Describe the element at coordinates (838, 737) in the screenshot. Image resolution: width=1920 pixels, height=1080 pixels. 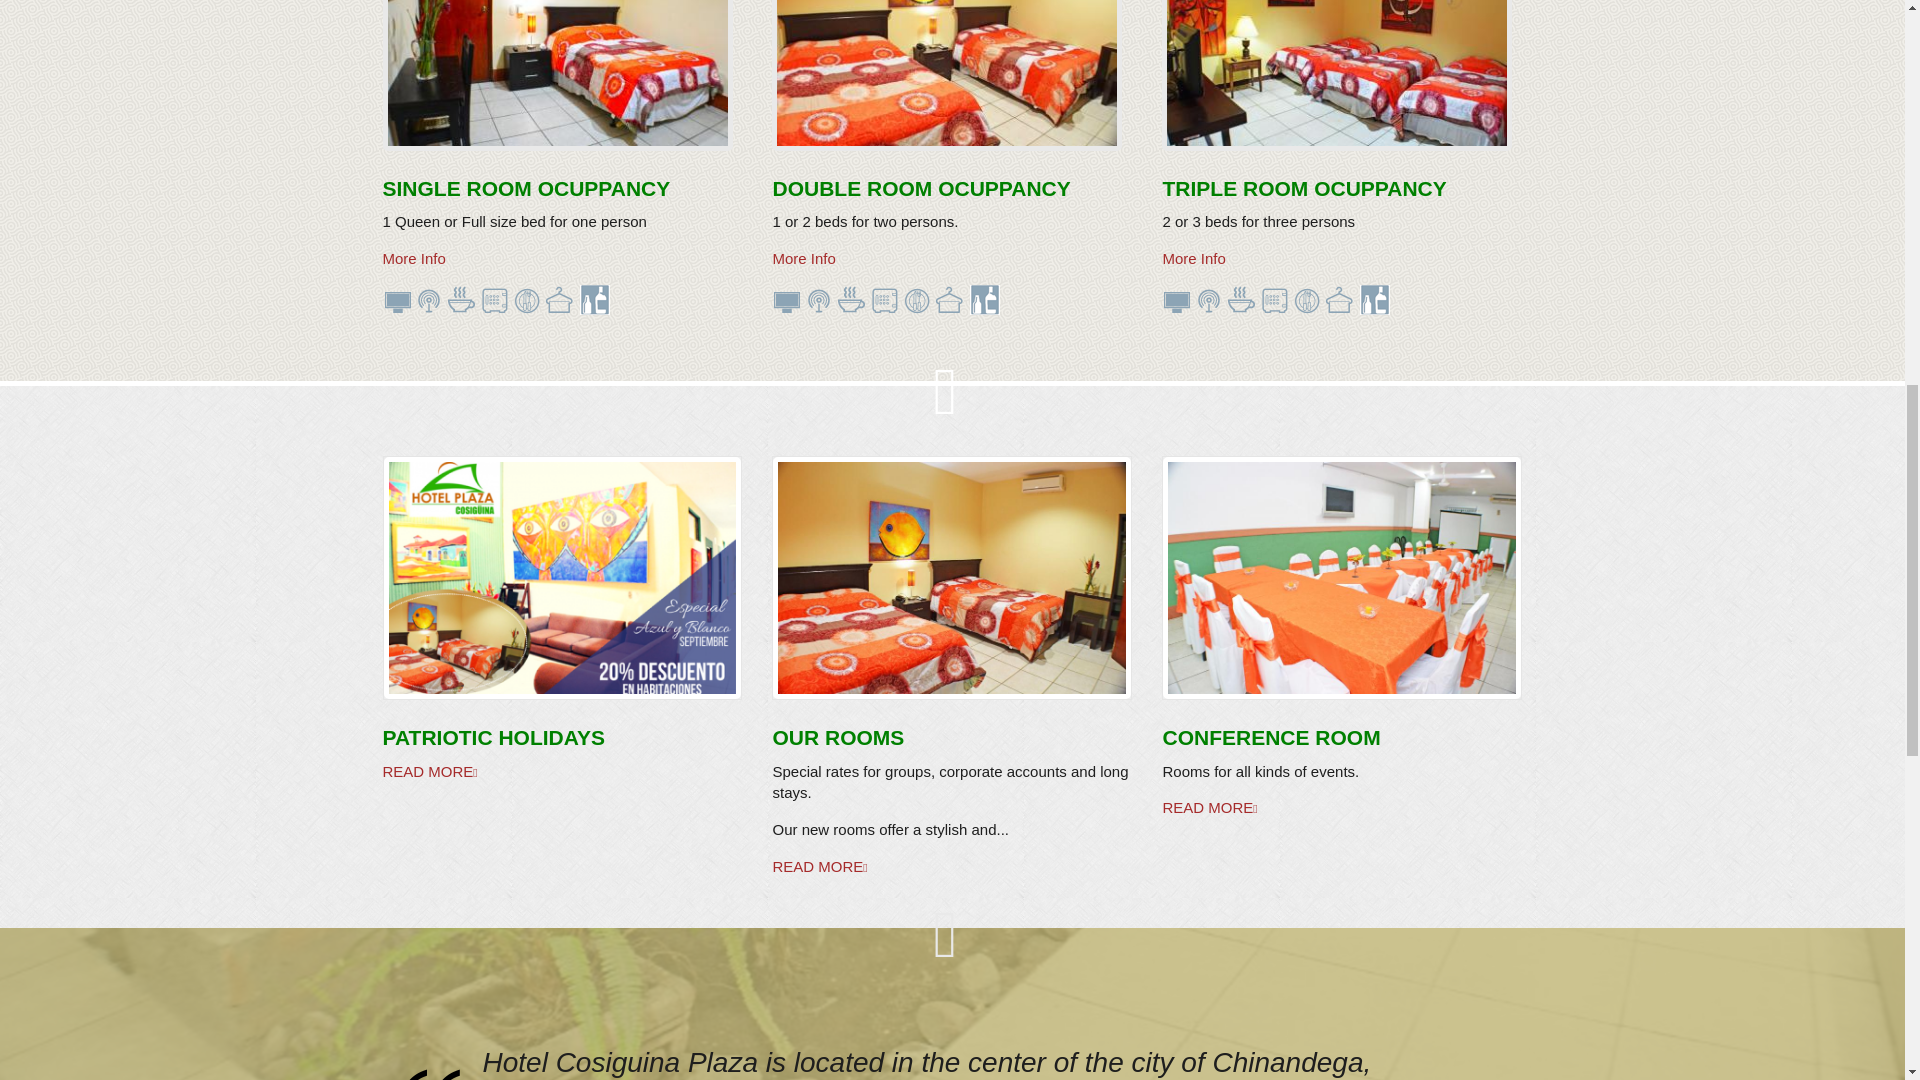
I see `OUR ROOMS` at that location.